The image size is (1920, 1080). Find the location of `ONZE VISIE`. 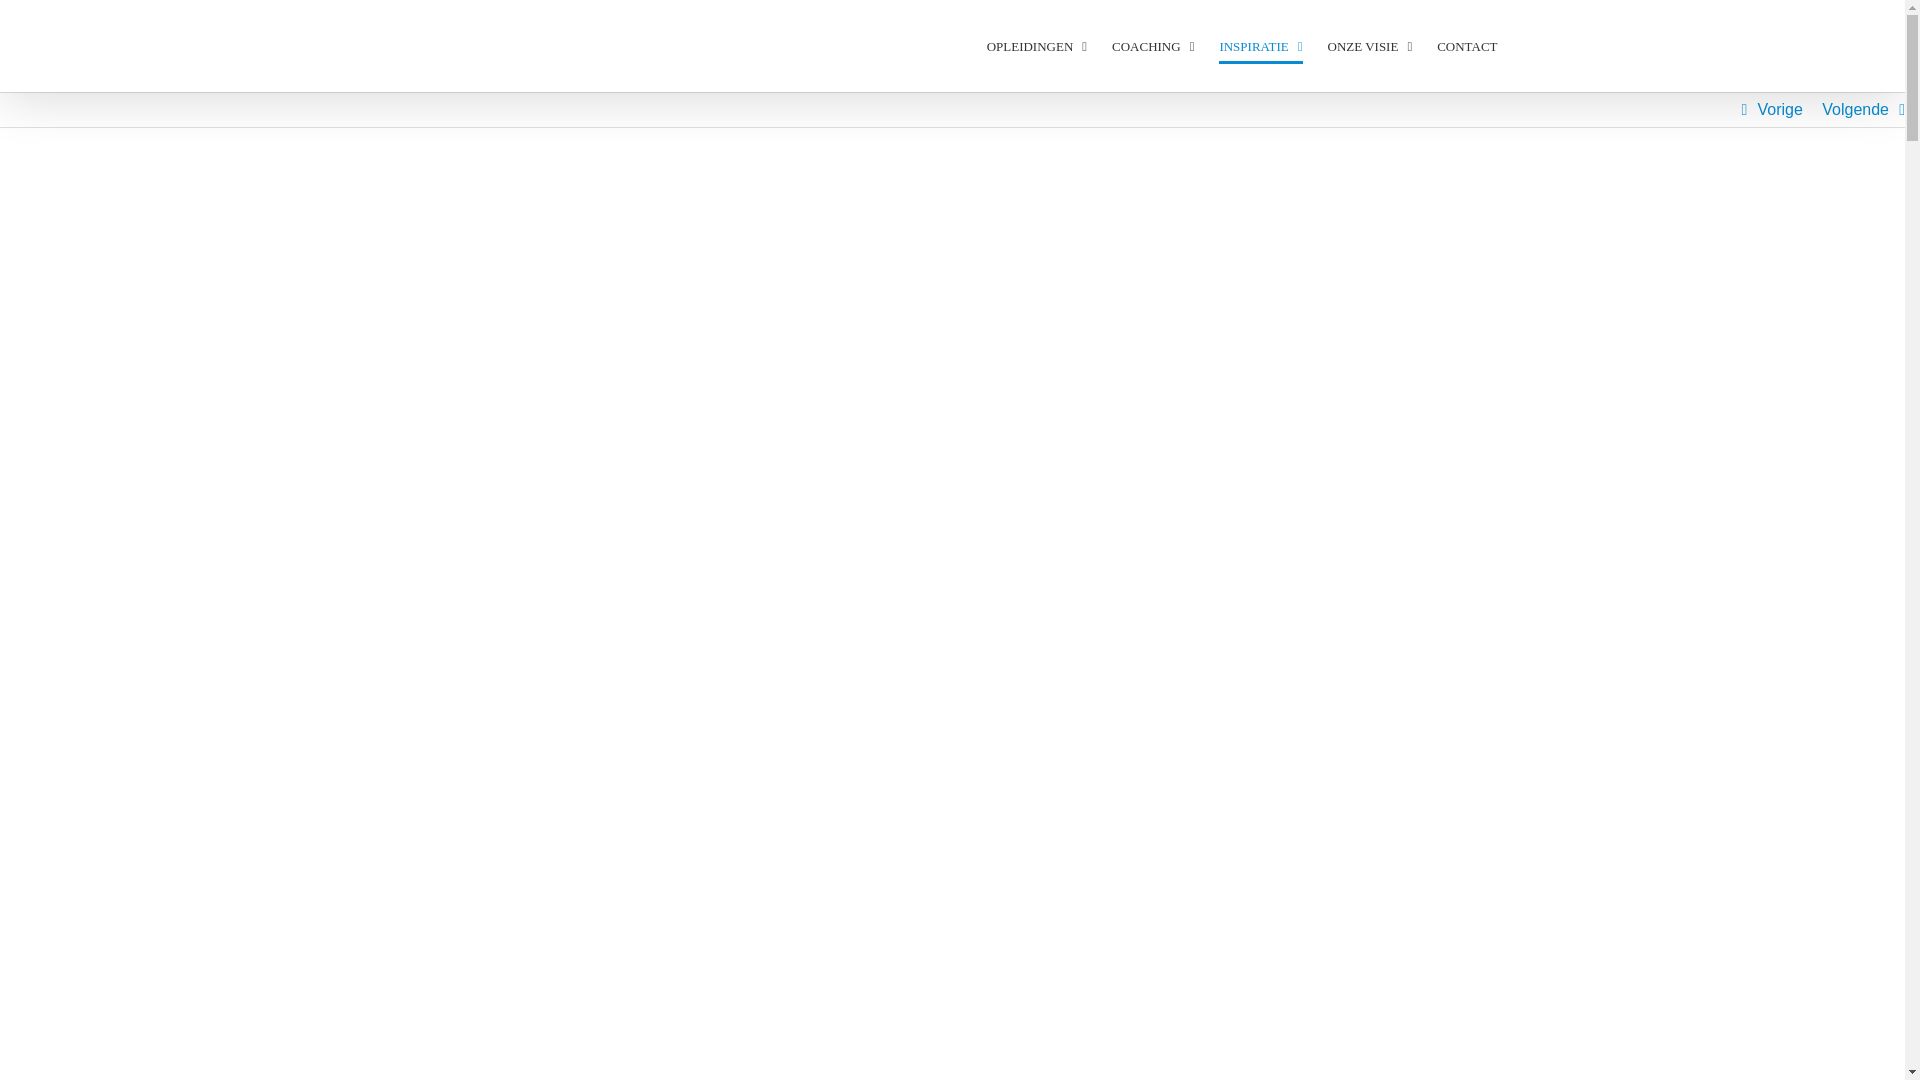

ONZE VISIE is located at coordinates (1370, 46).